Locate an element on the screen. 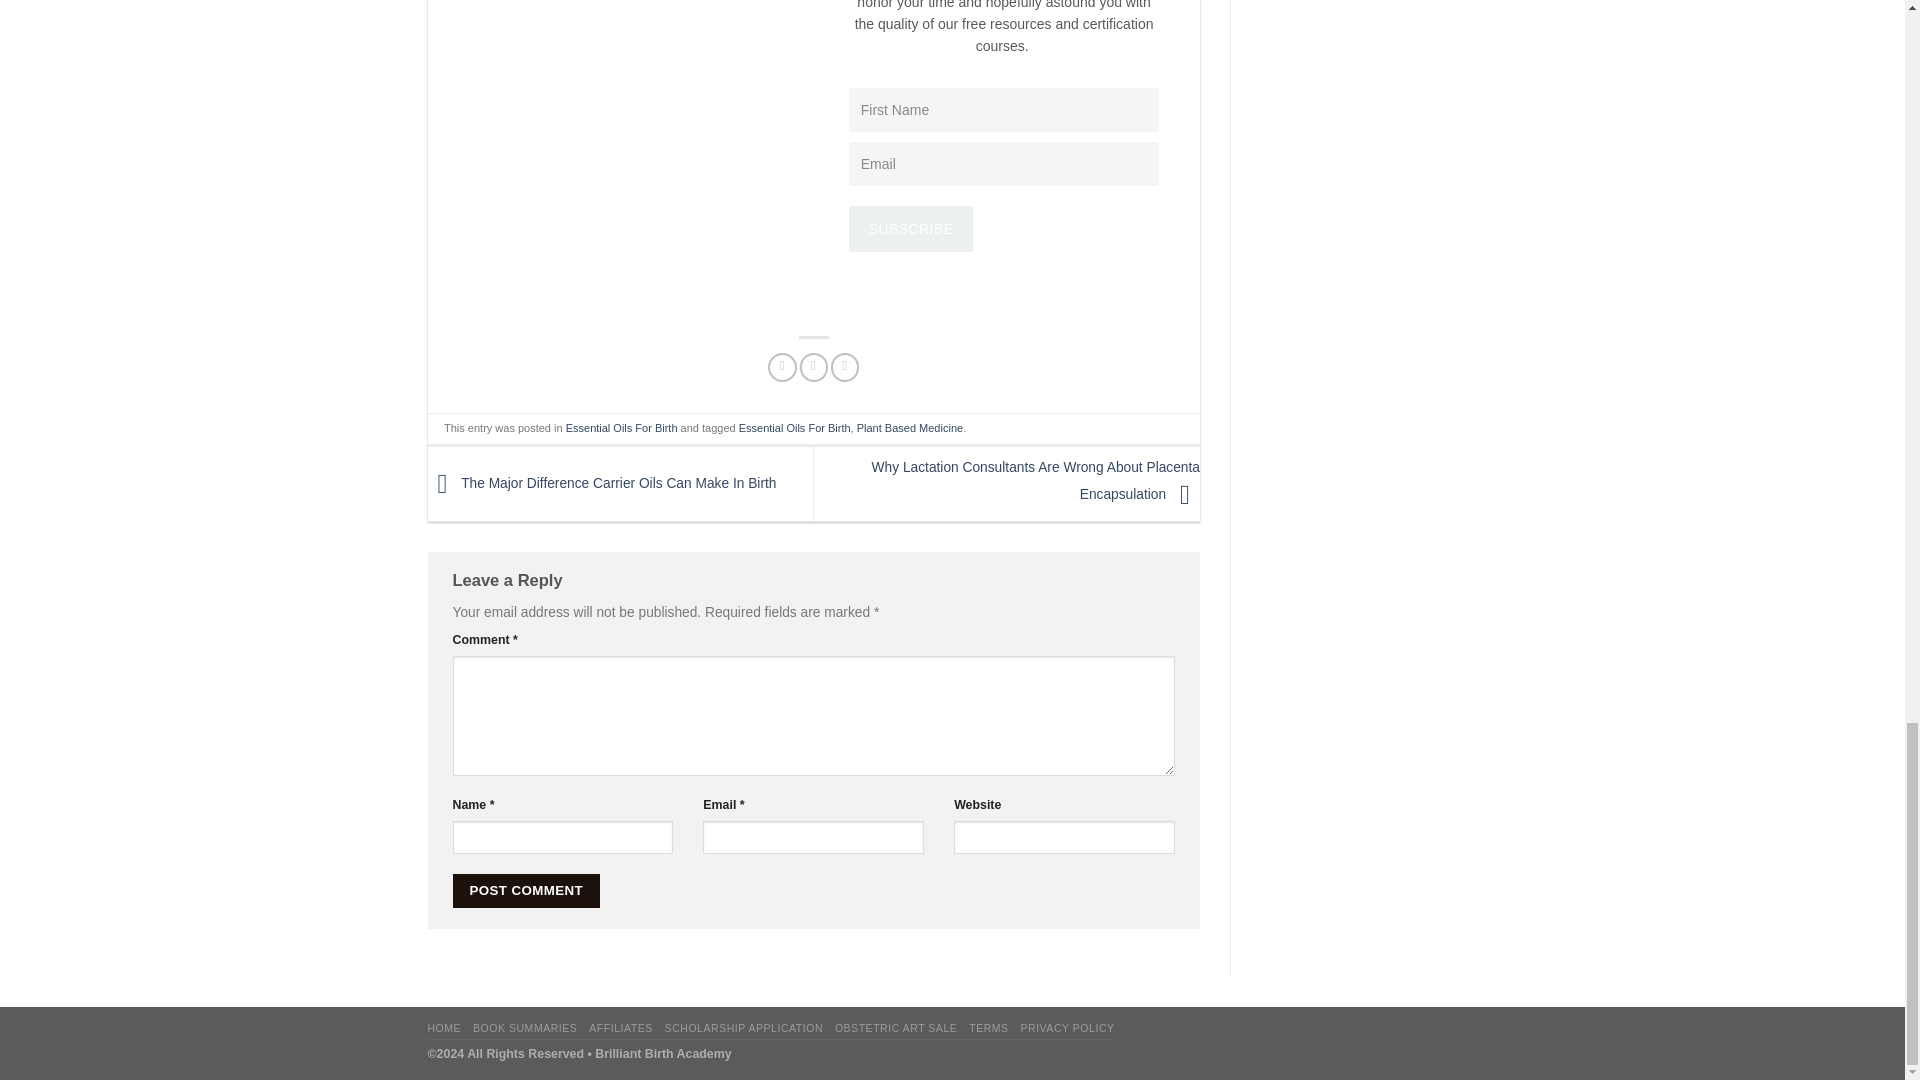  The Major Difference Carrier Oils Can Make In Birth is located at coordinates (602, 484).